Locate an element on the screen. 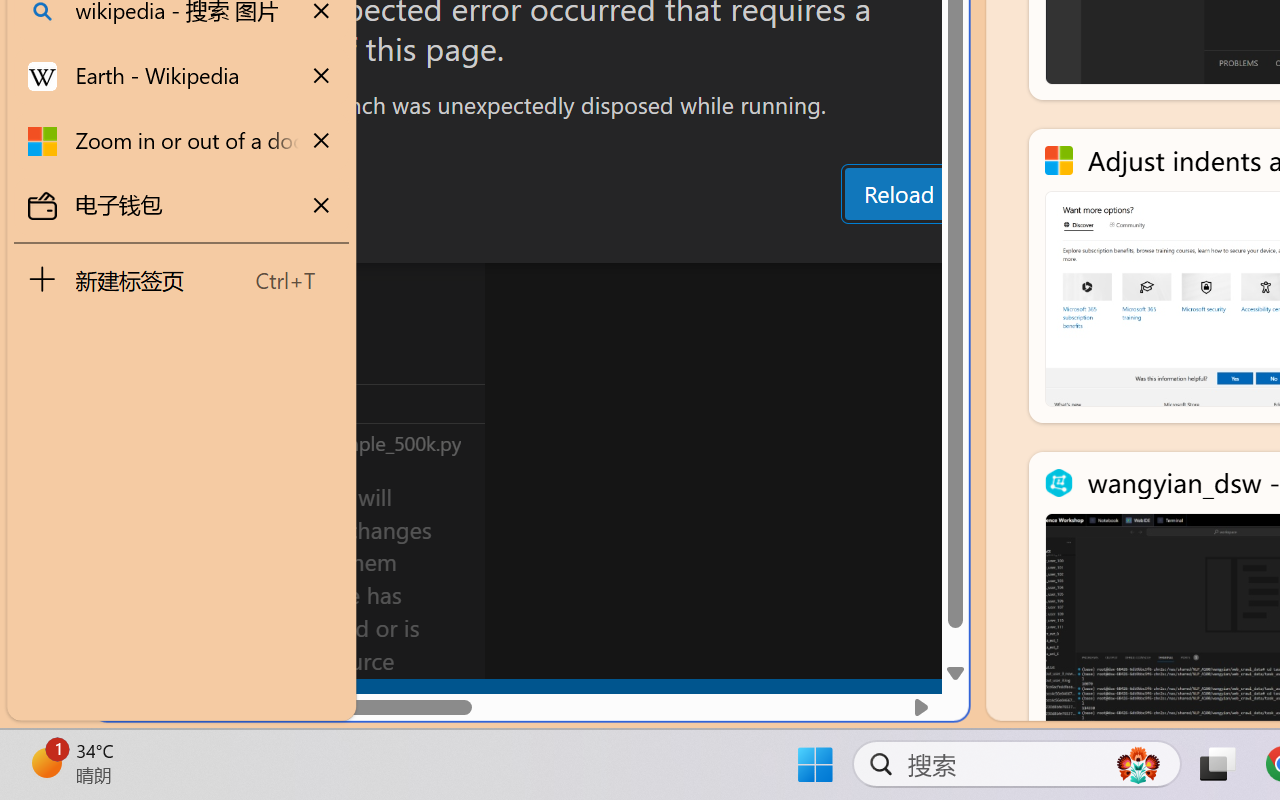  remote is located at coordinates (122, 698).